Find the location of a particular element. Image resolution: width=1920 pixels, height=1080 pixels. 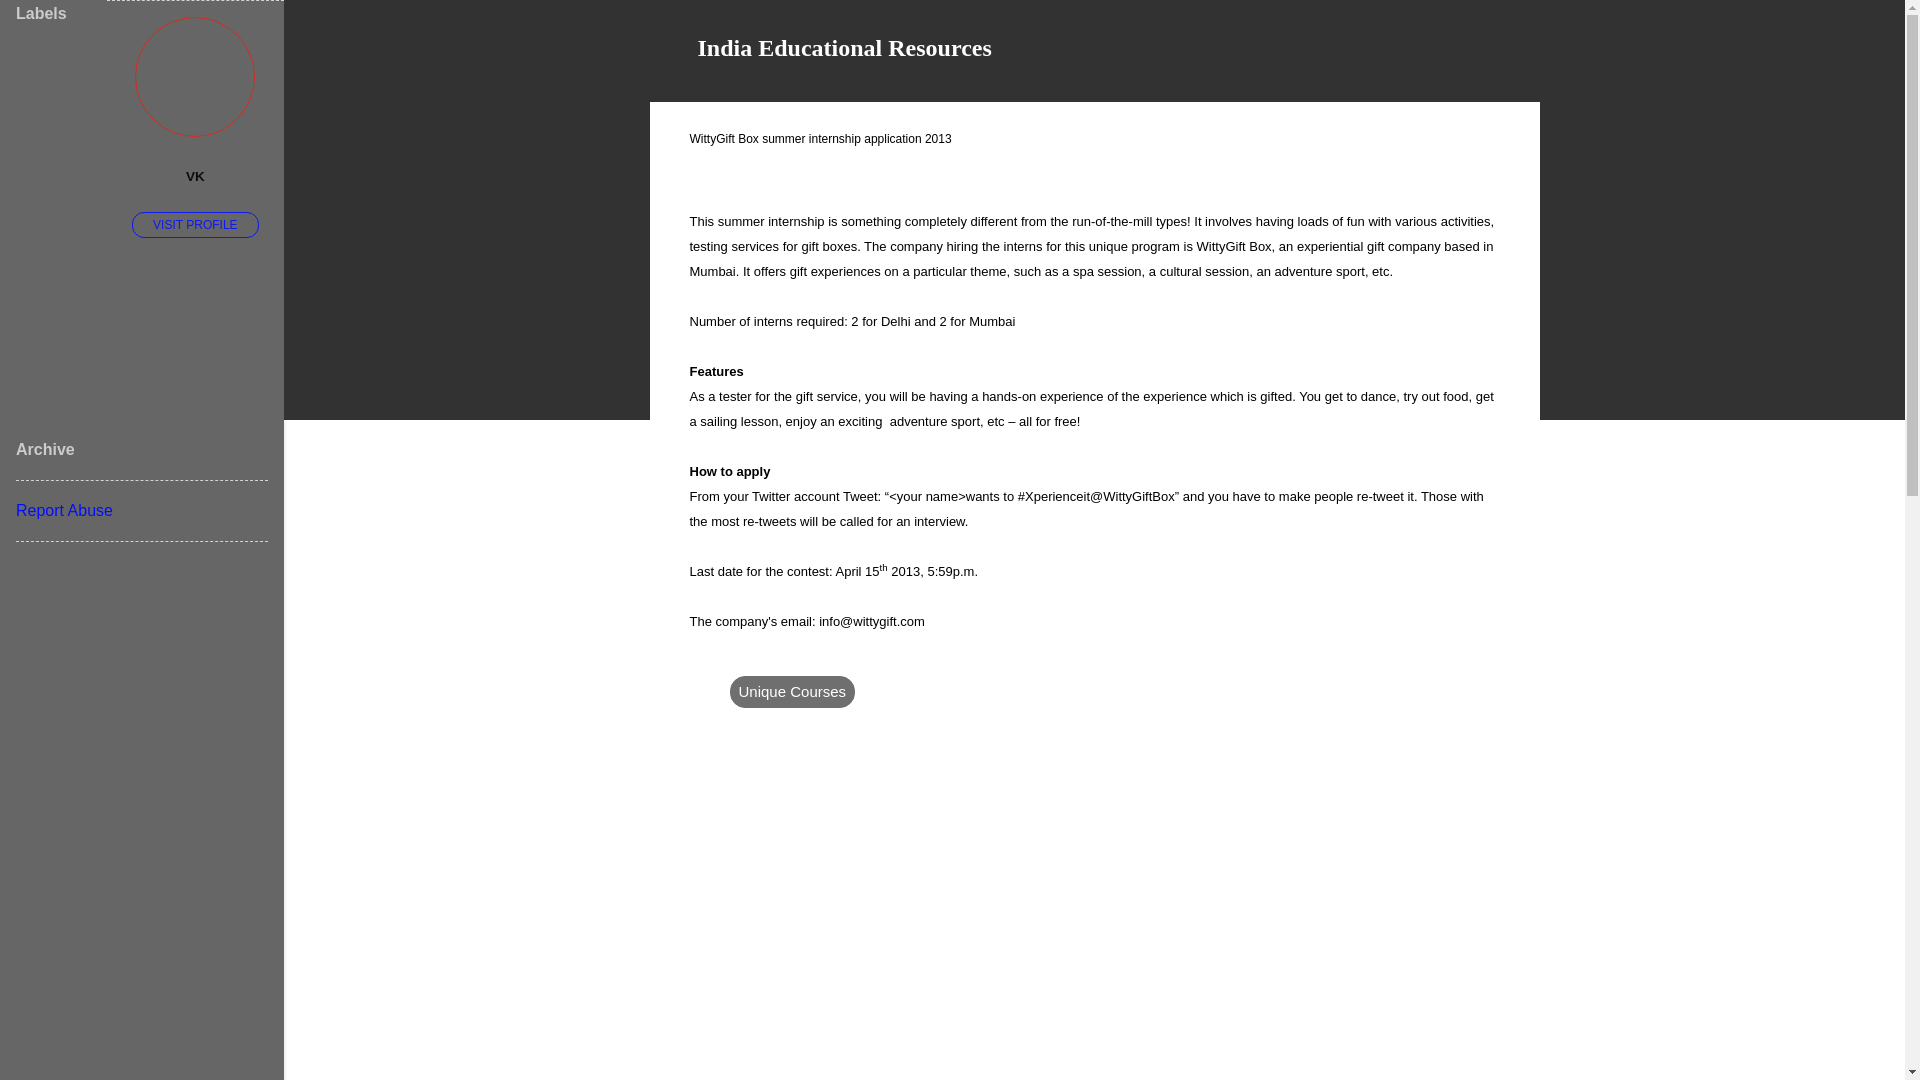

permanent link is located at coordinates (736, 174).